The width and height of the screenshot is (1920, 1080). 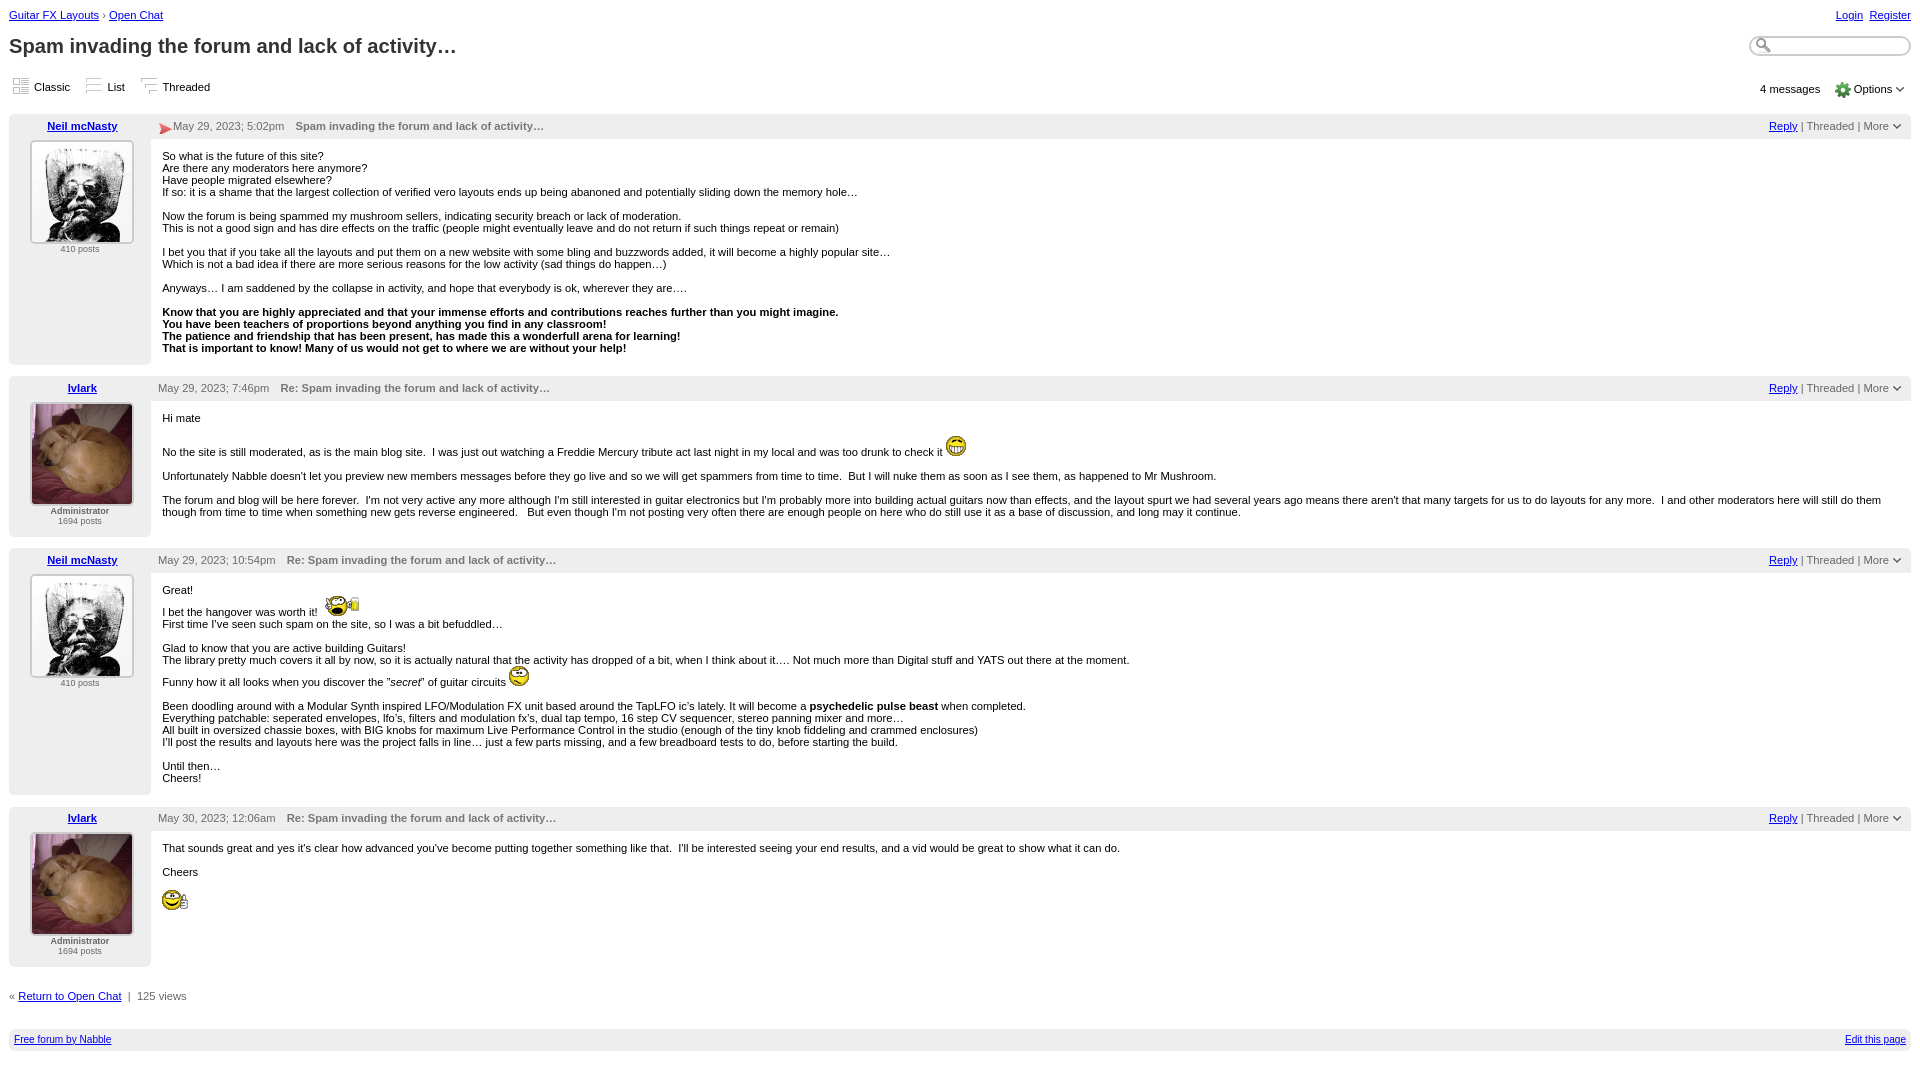 What do you see at coordinates (54, 14) in the screenshot?
I see `Guitar FX Layouts` at bounding box center [54, 14].